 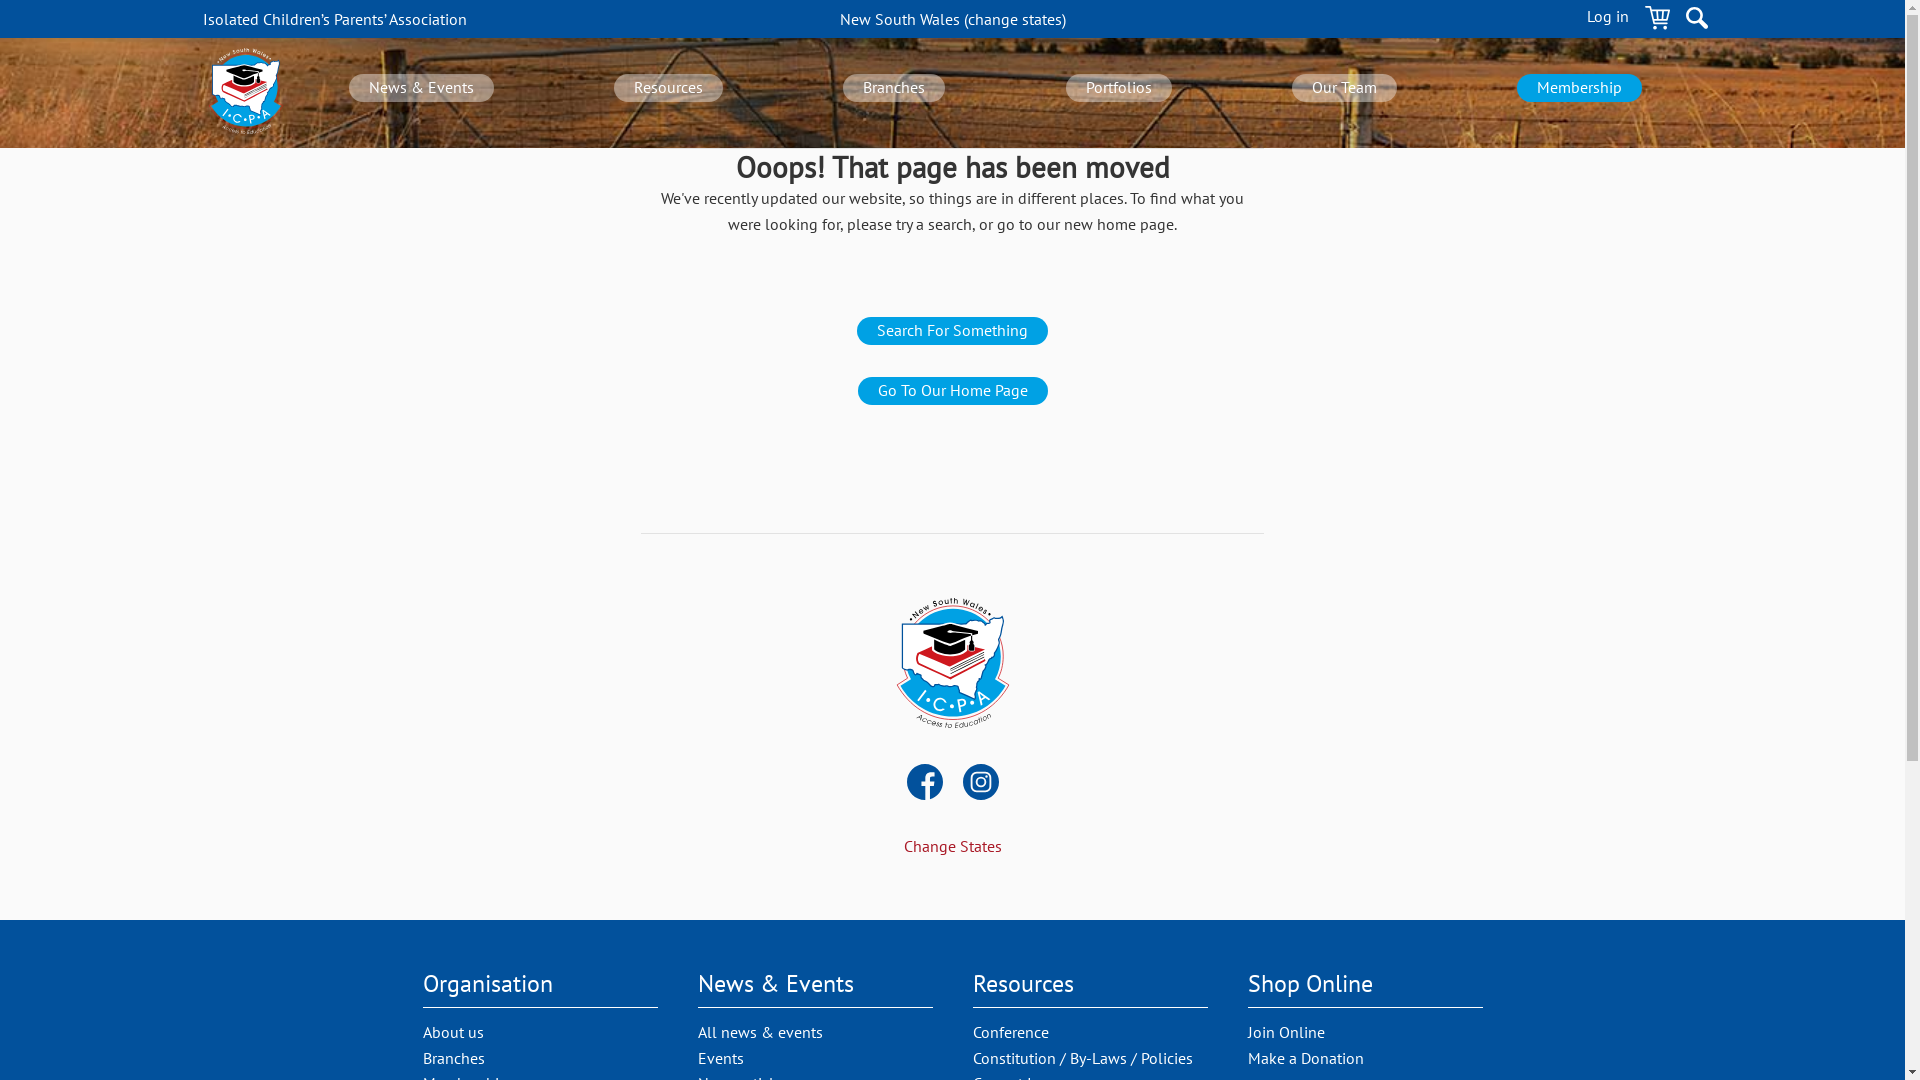 I want to click on Log in, so click(x=1608, y=21).